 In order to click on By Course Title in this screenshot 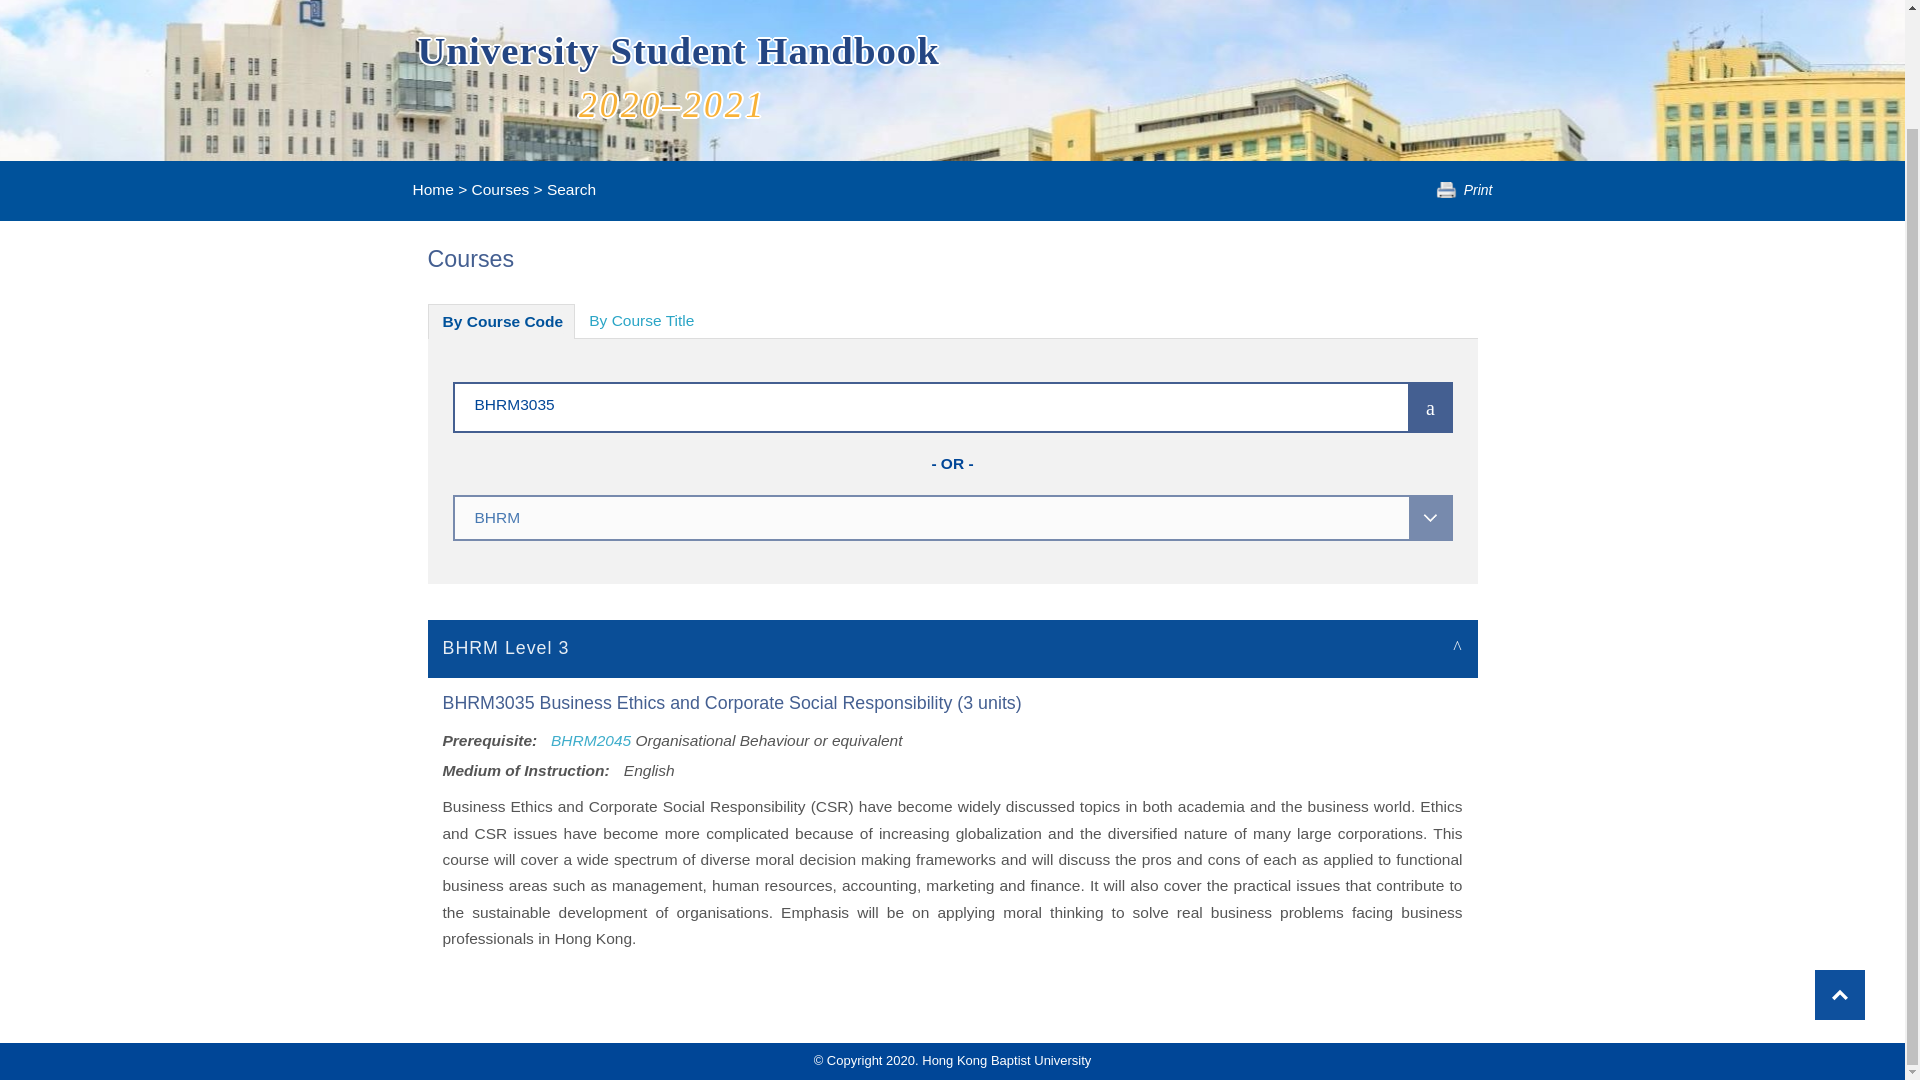, I will do `click(641, 320)`.